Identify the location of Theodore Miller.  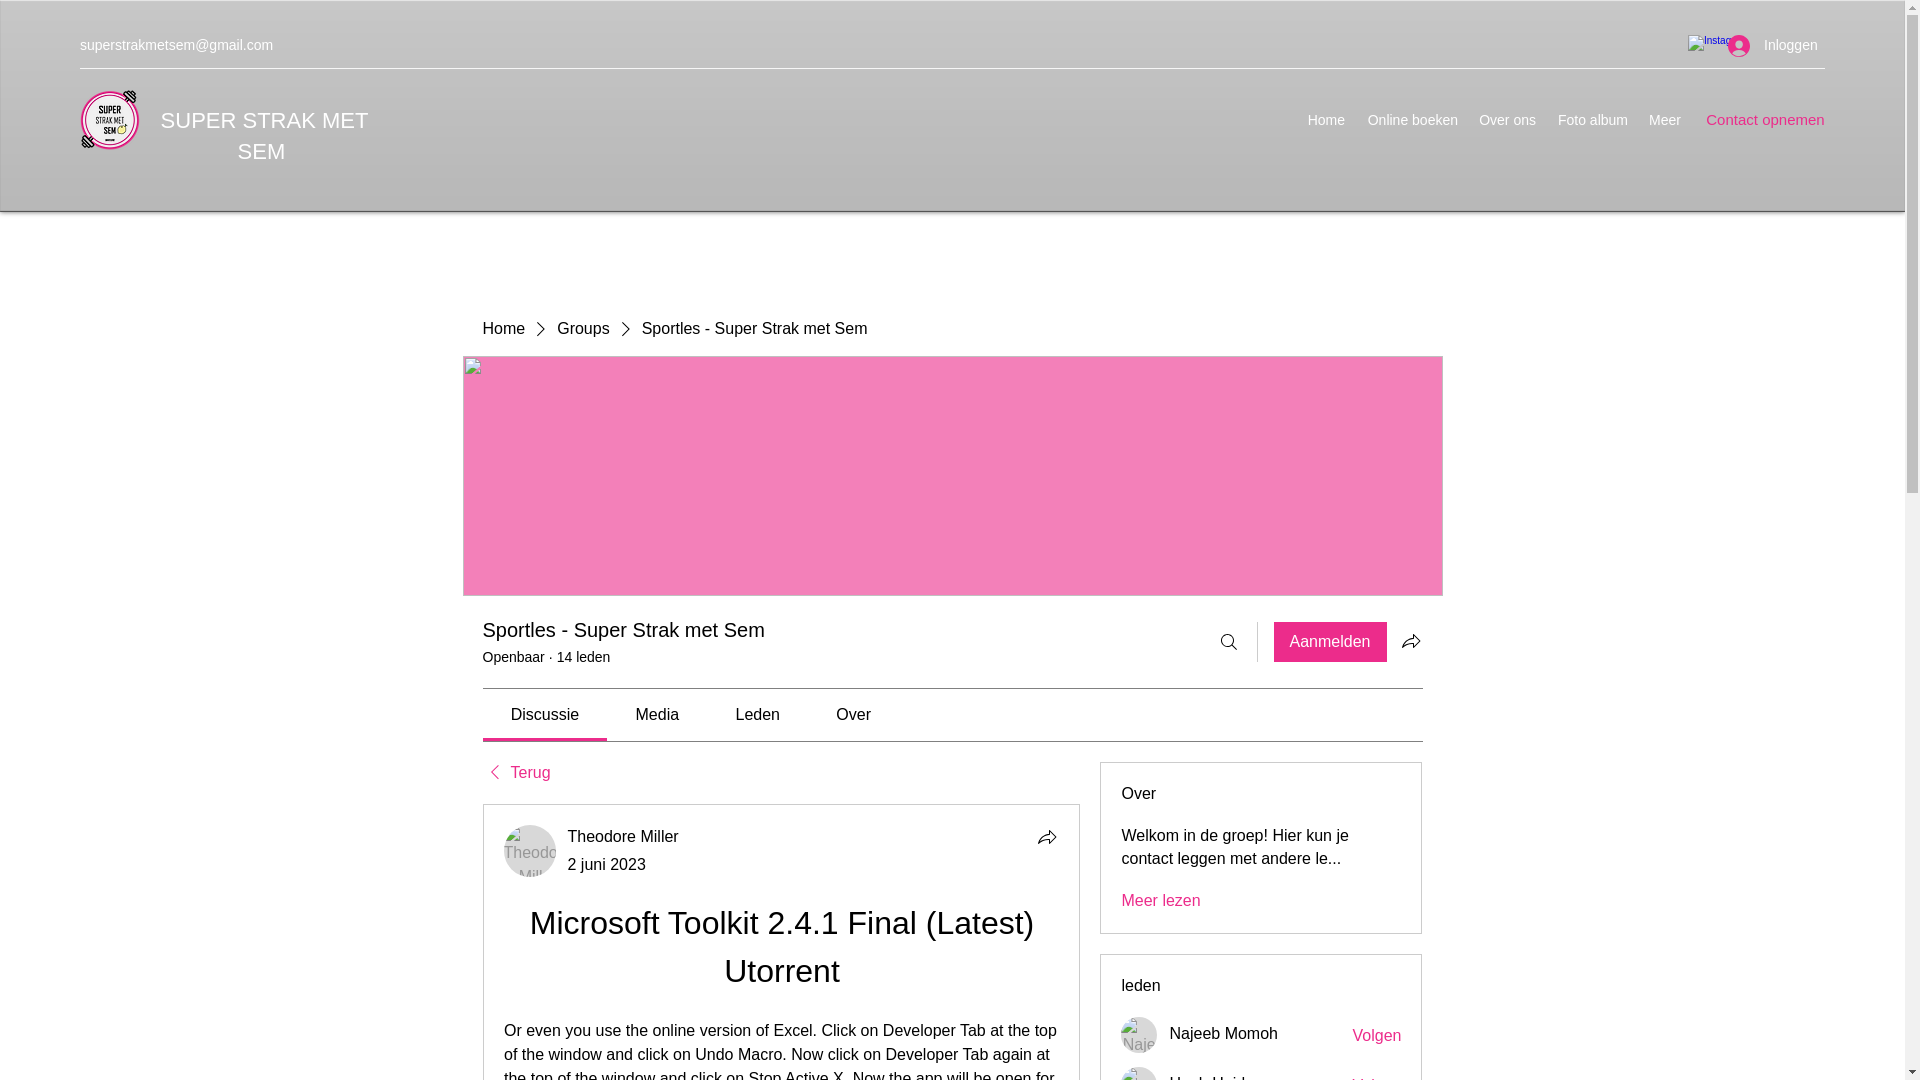
(624, 836).